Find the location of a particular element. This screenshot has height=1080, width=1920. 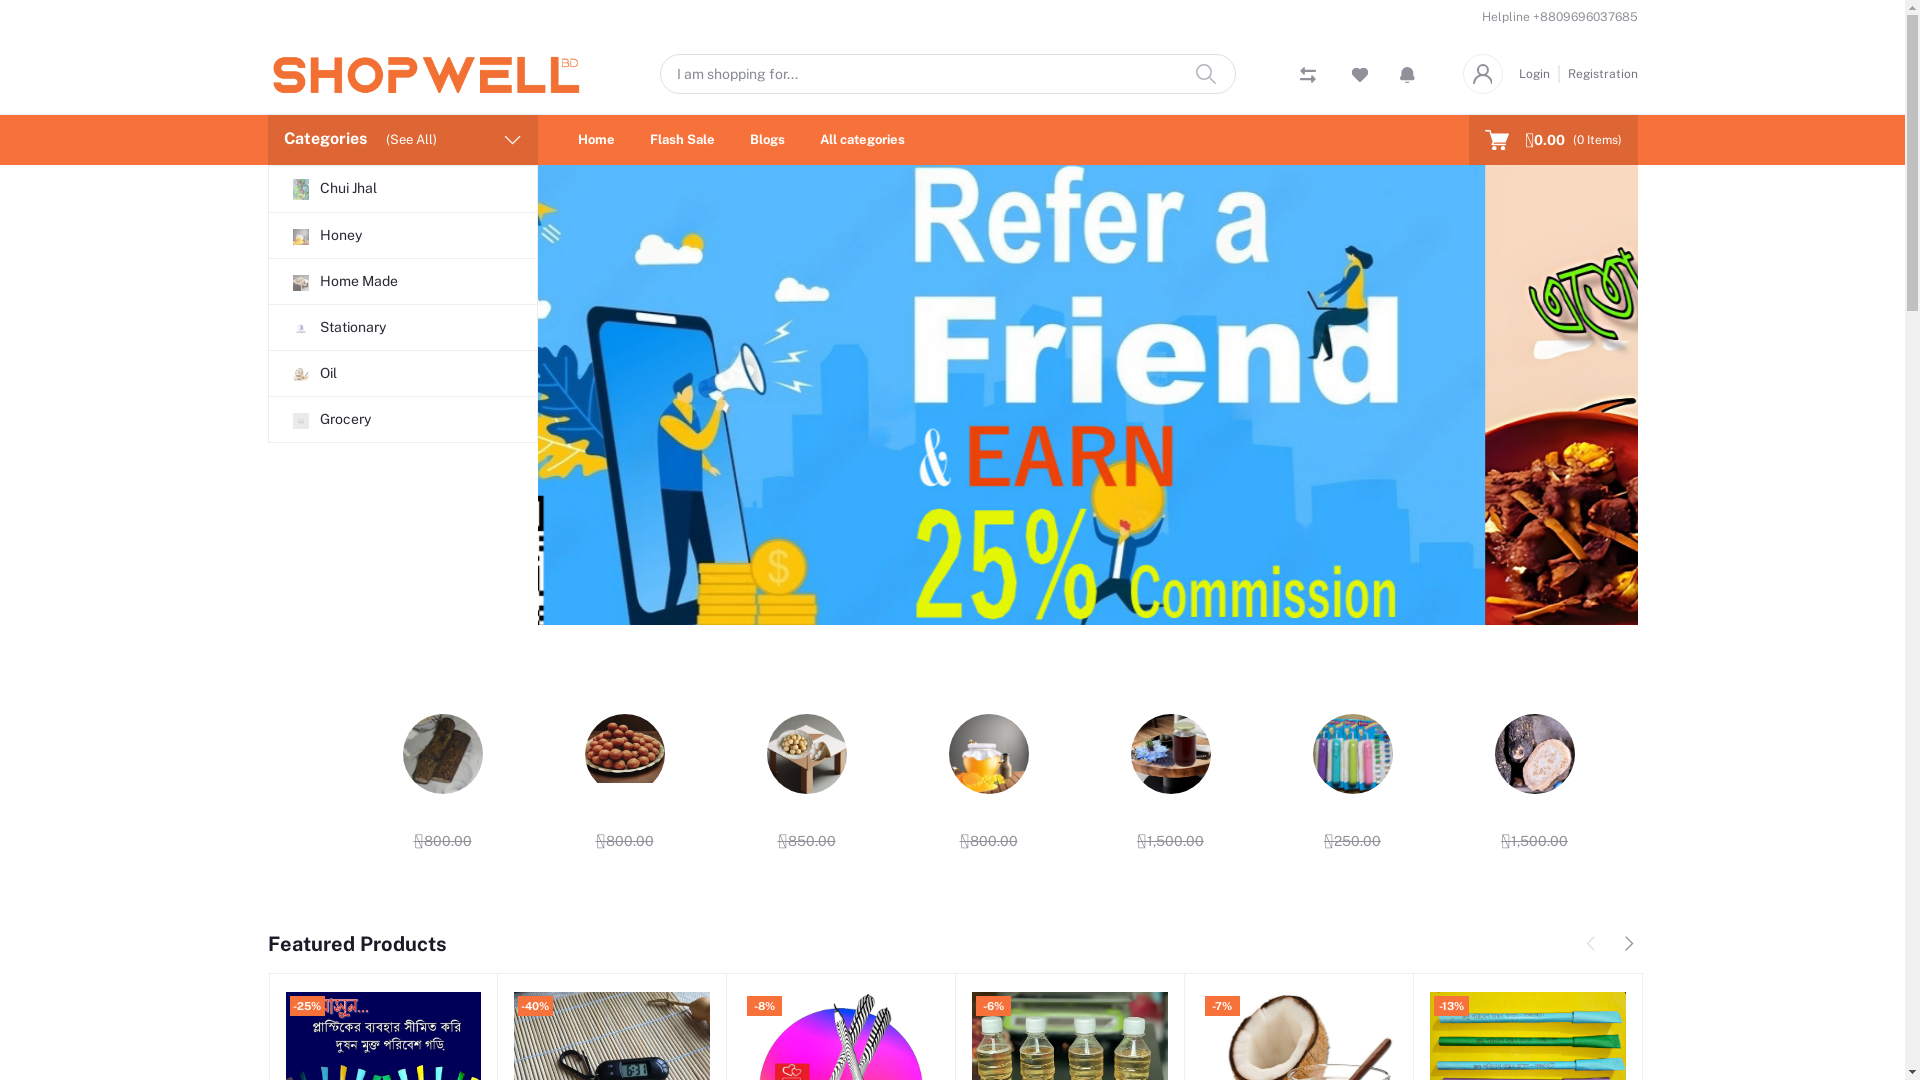

Stationary is located at coordinates (402, 328).